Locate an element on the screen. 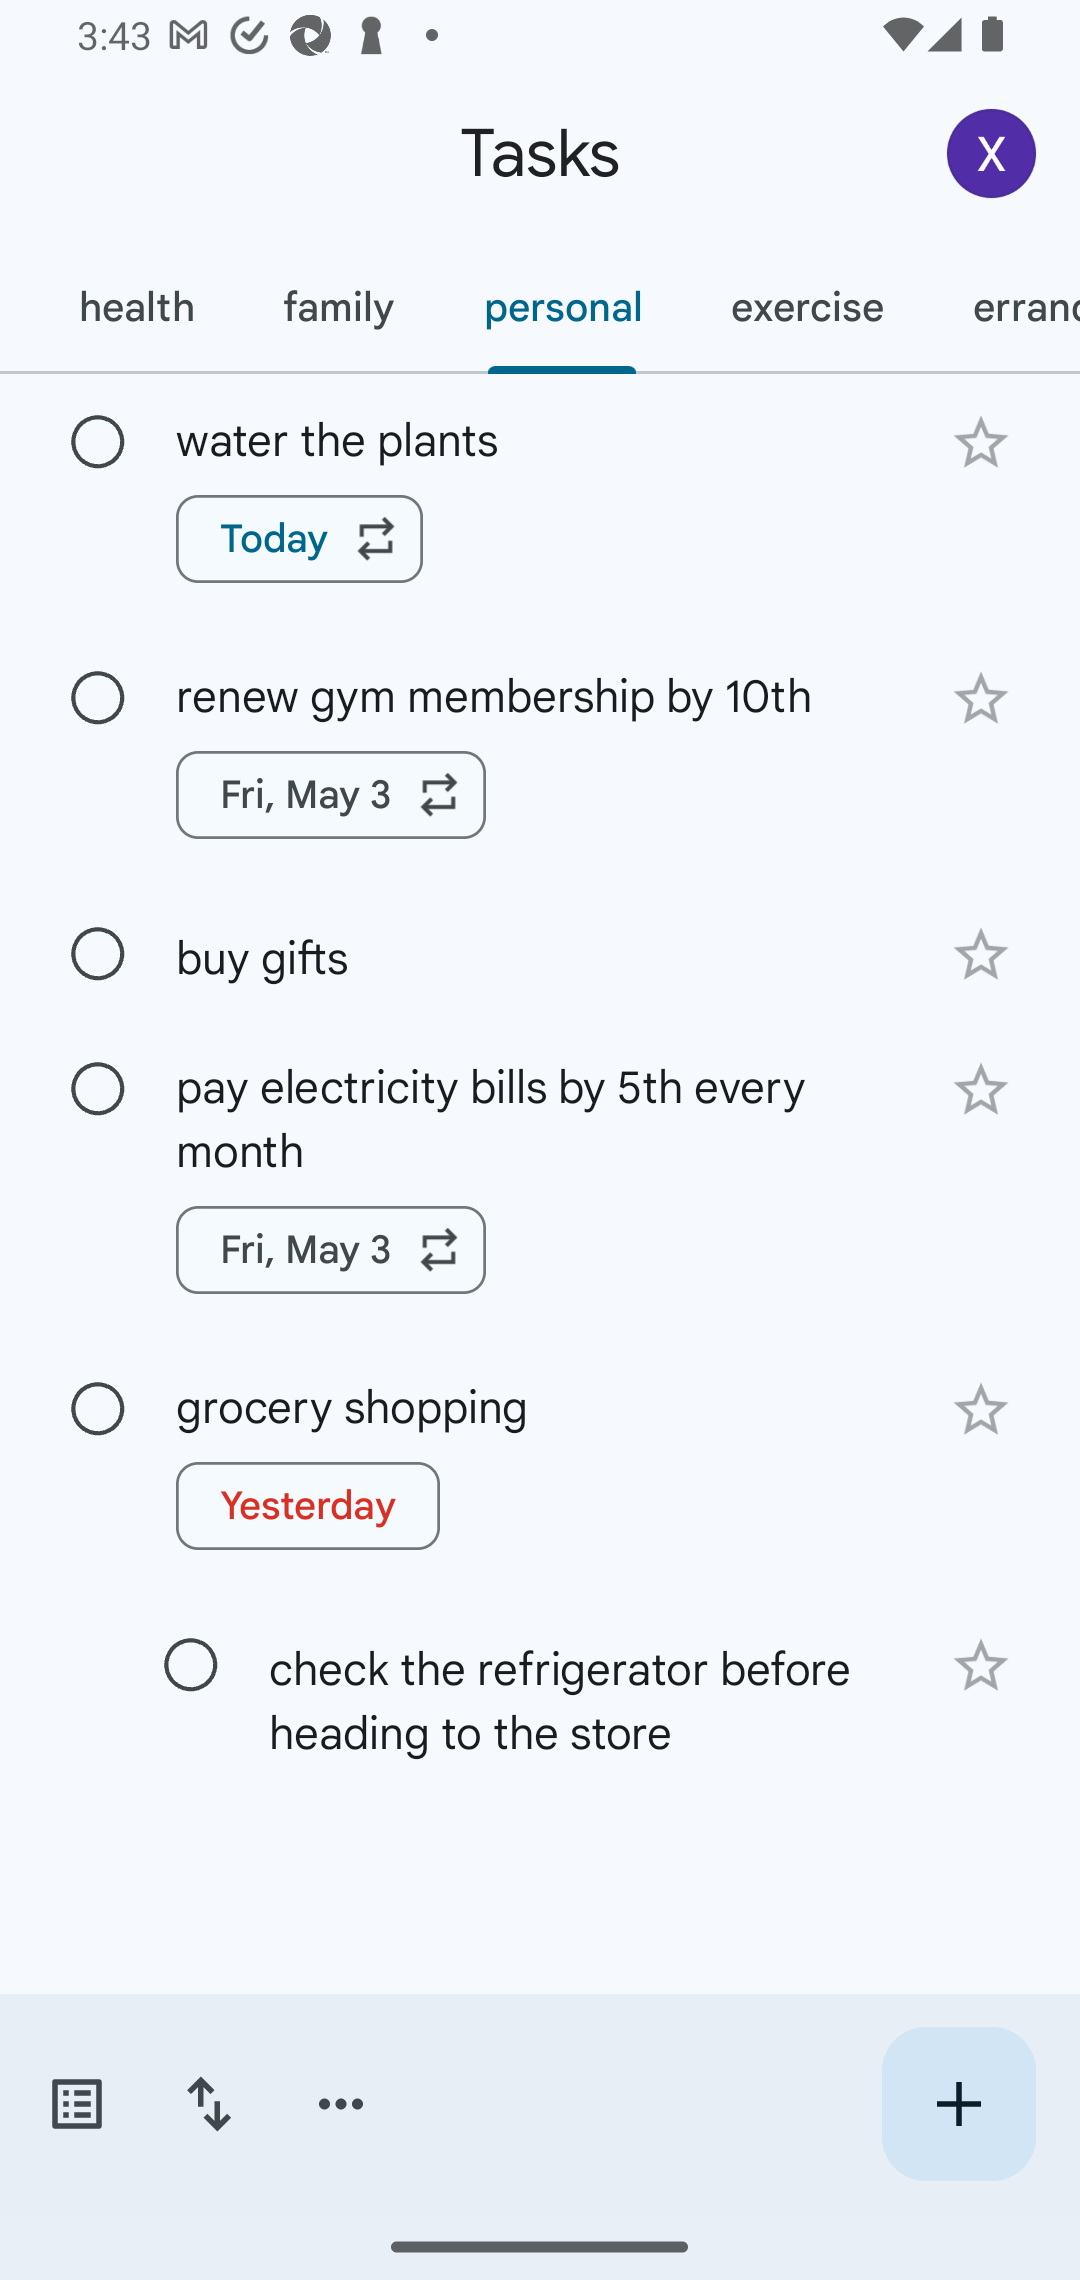  buy gifts buy gifts Add star Mark as complete is located at coordinates (540, 954).